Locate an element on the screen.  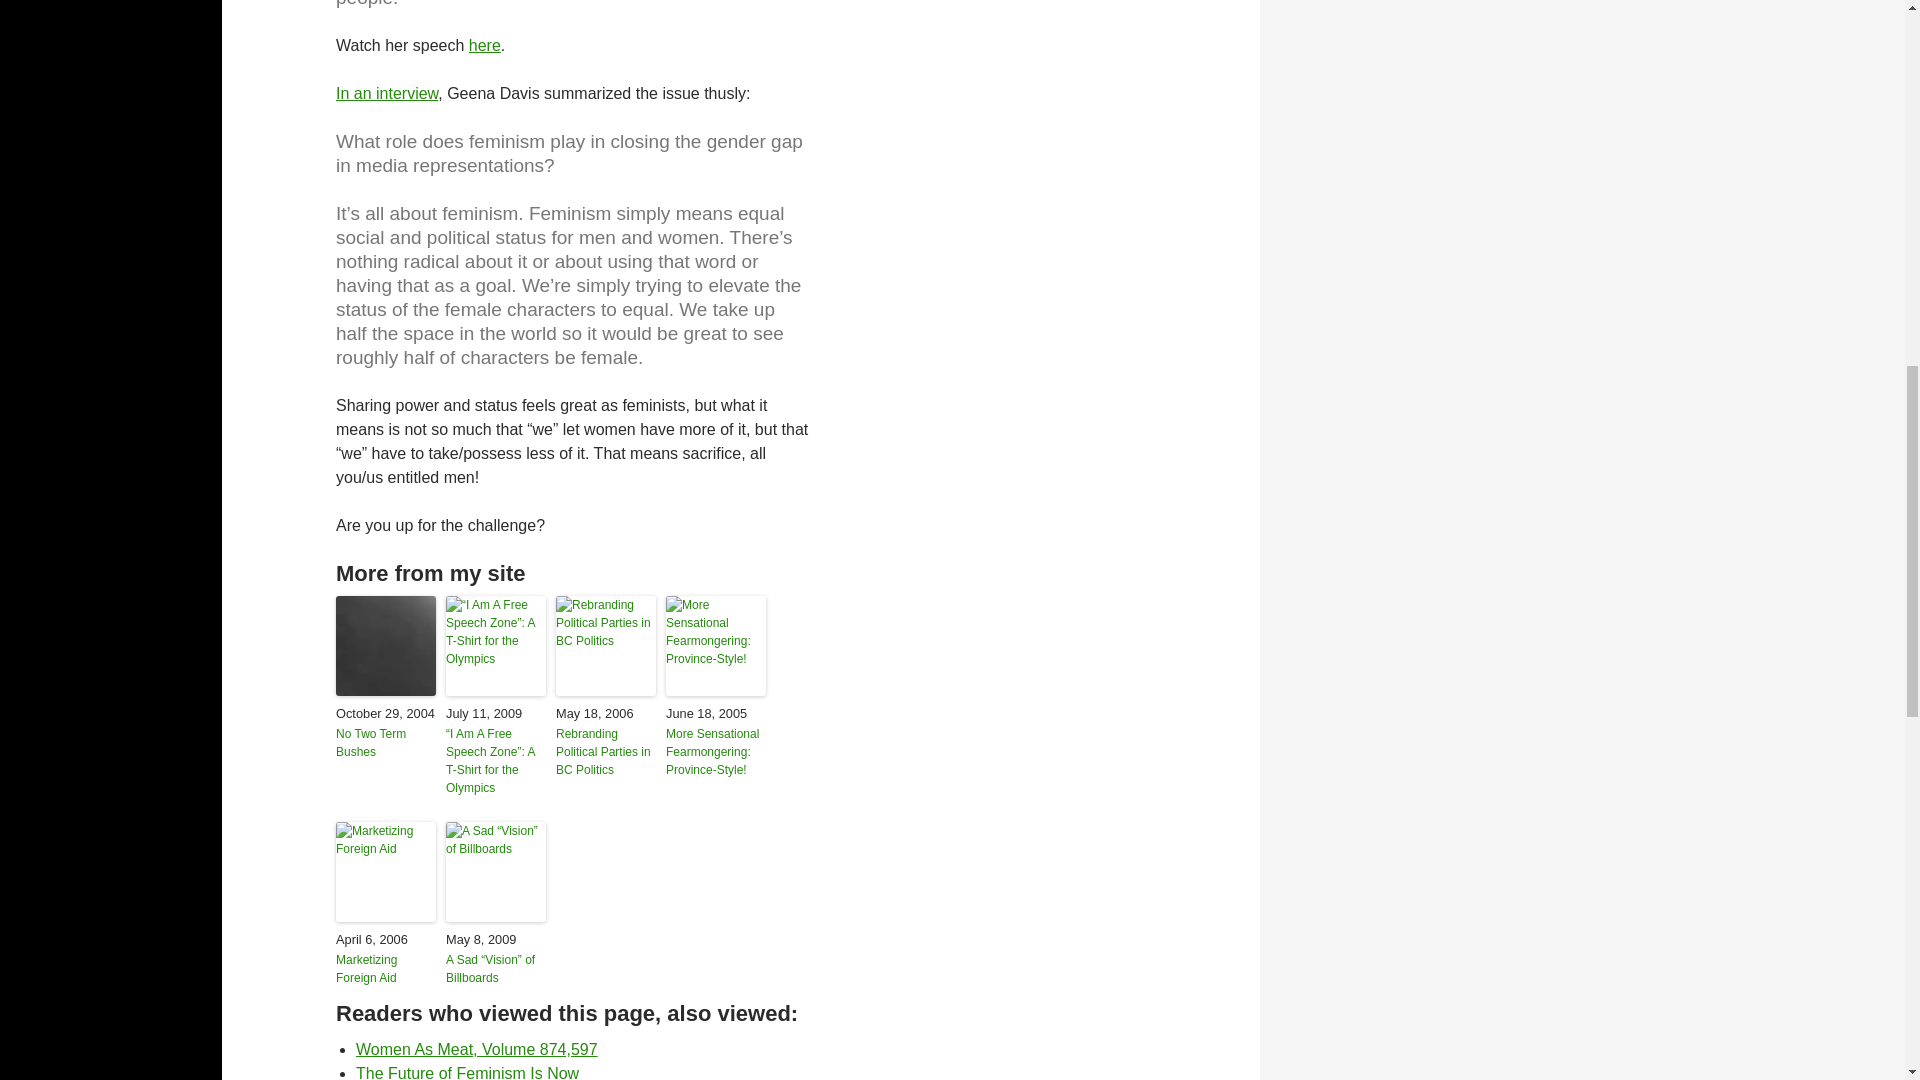
In an interview is located at coordinates (386, 93).